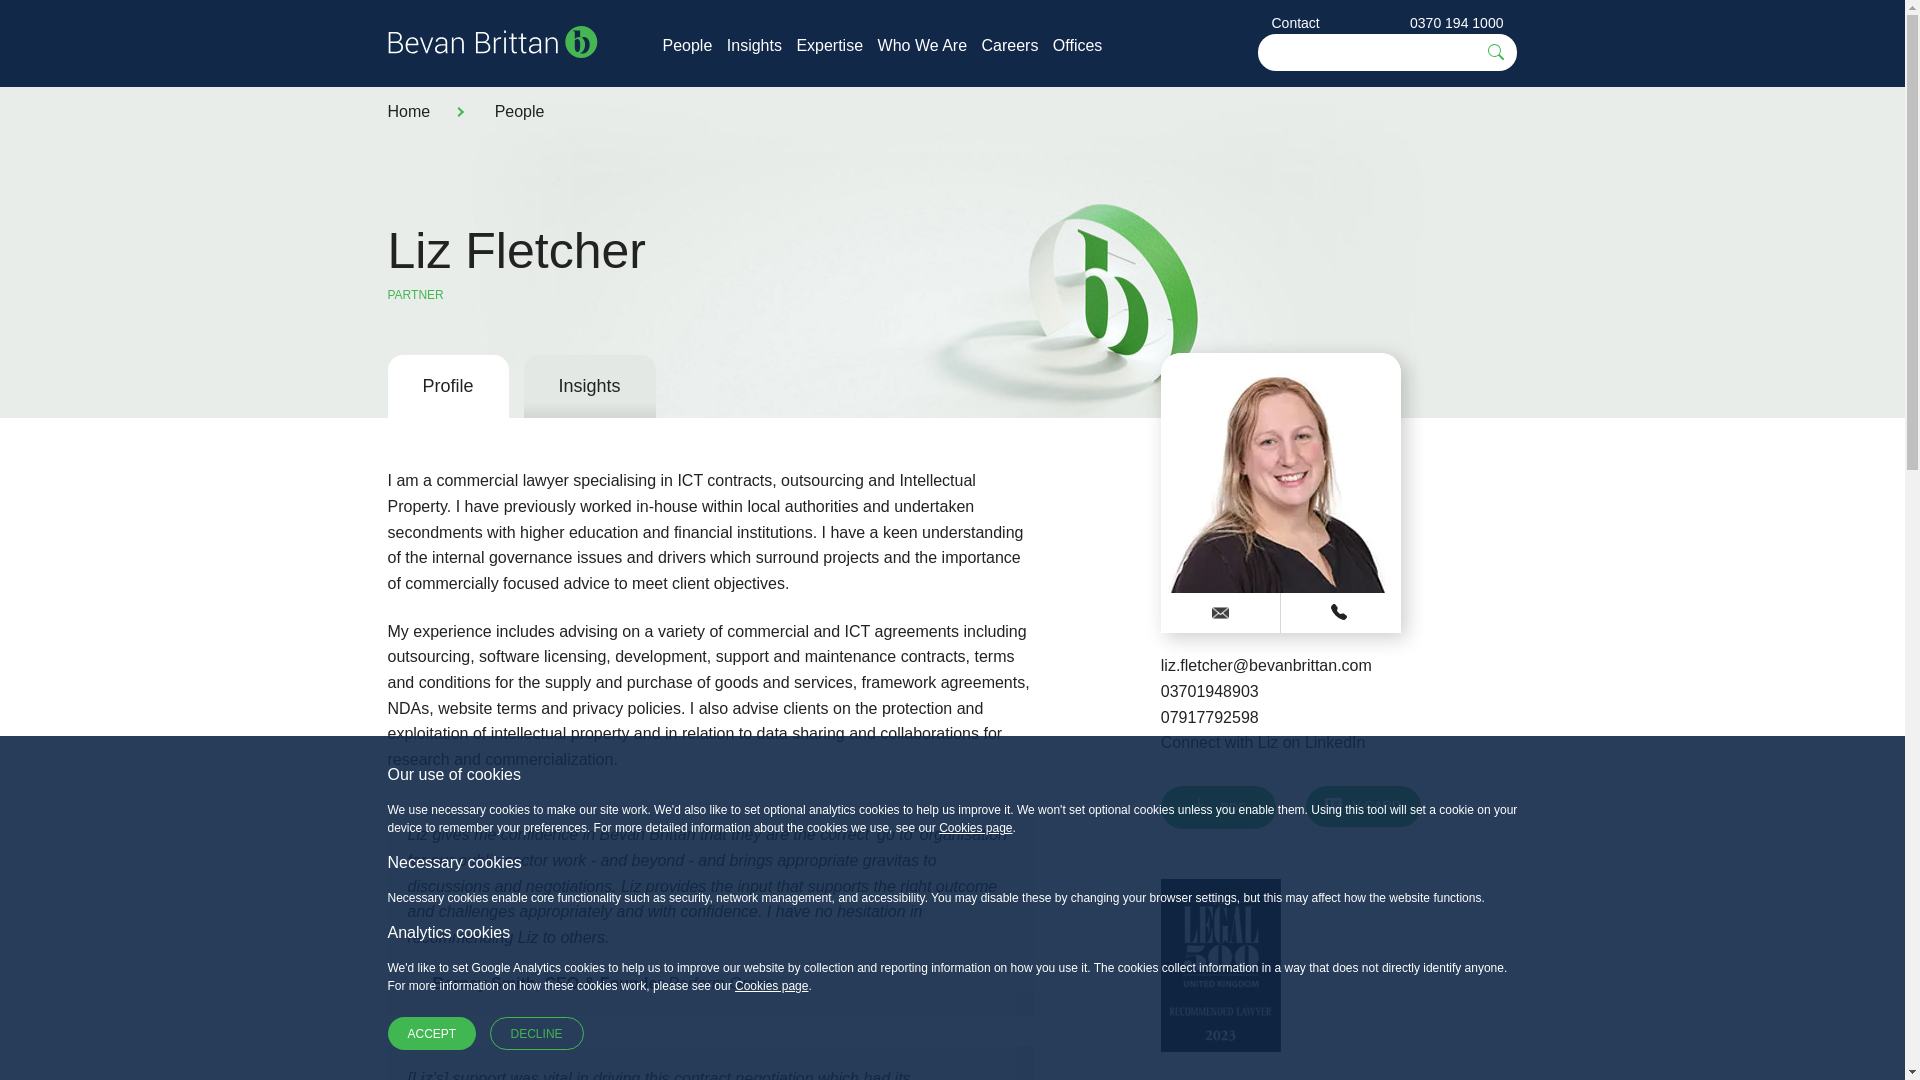 The width and height of the screenshot is (1920, 1080). What do you see at coordinates (408, 110) in the screenshot?
I see `Home` at bounding box center [408, 110].